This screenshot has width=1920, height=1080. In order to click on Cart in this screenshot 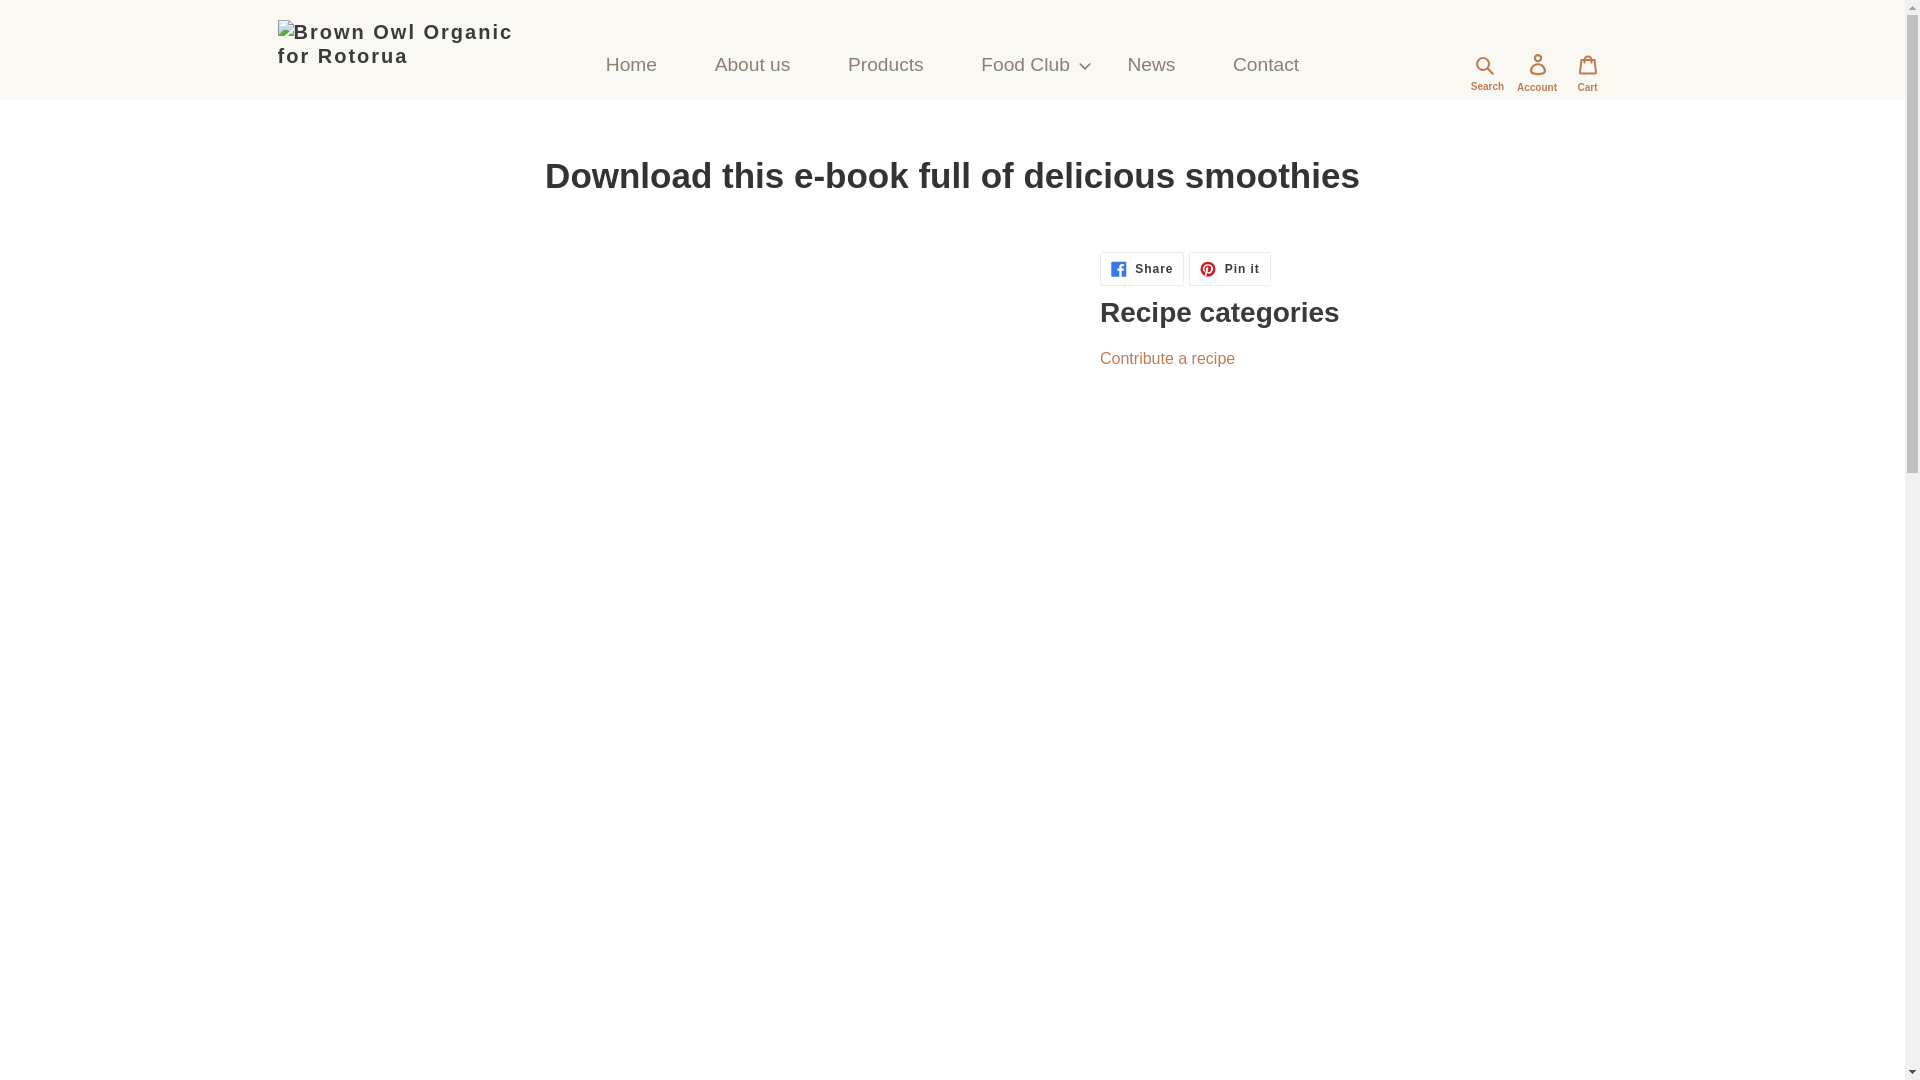, I will do `click(1025, 66)`.